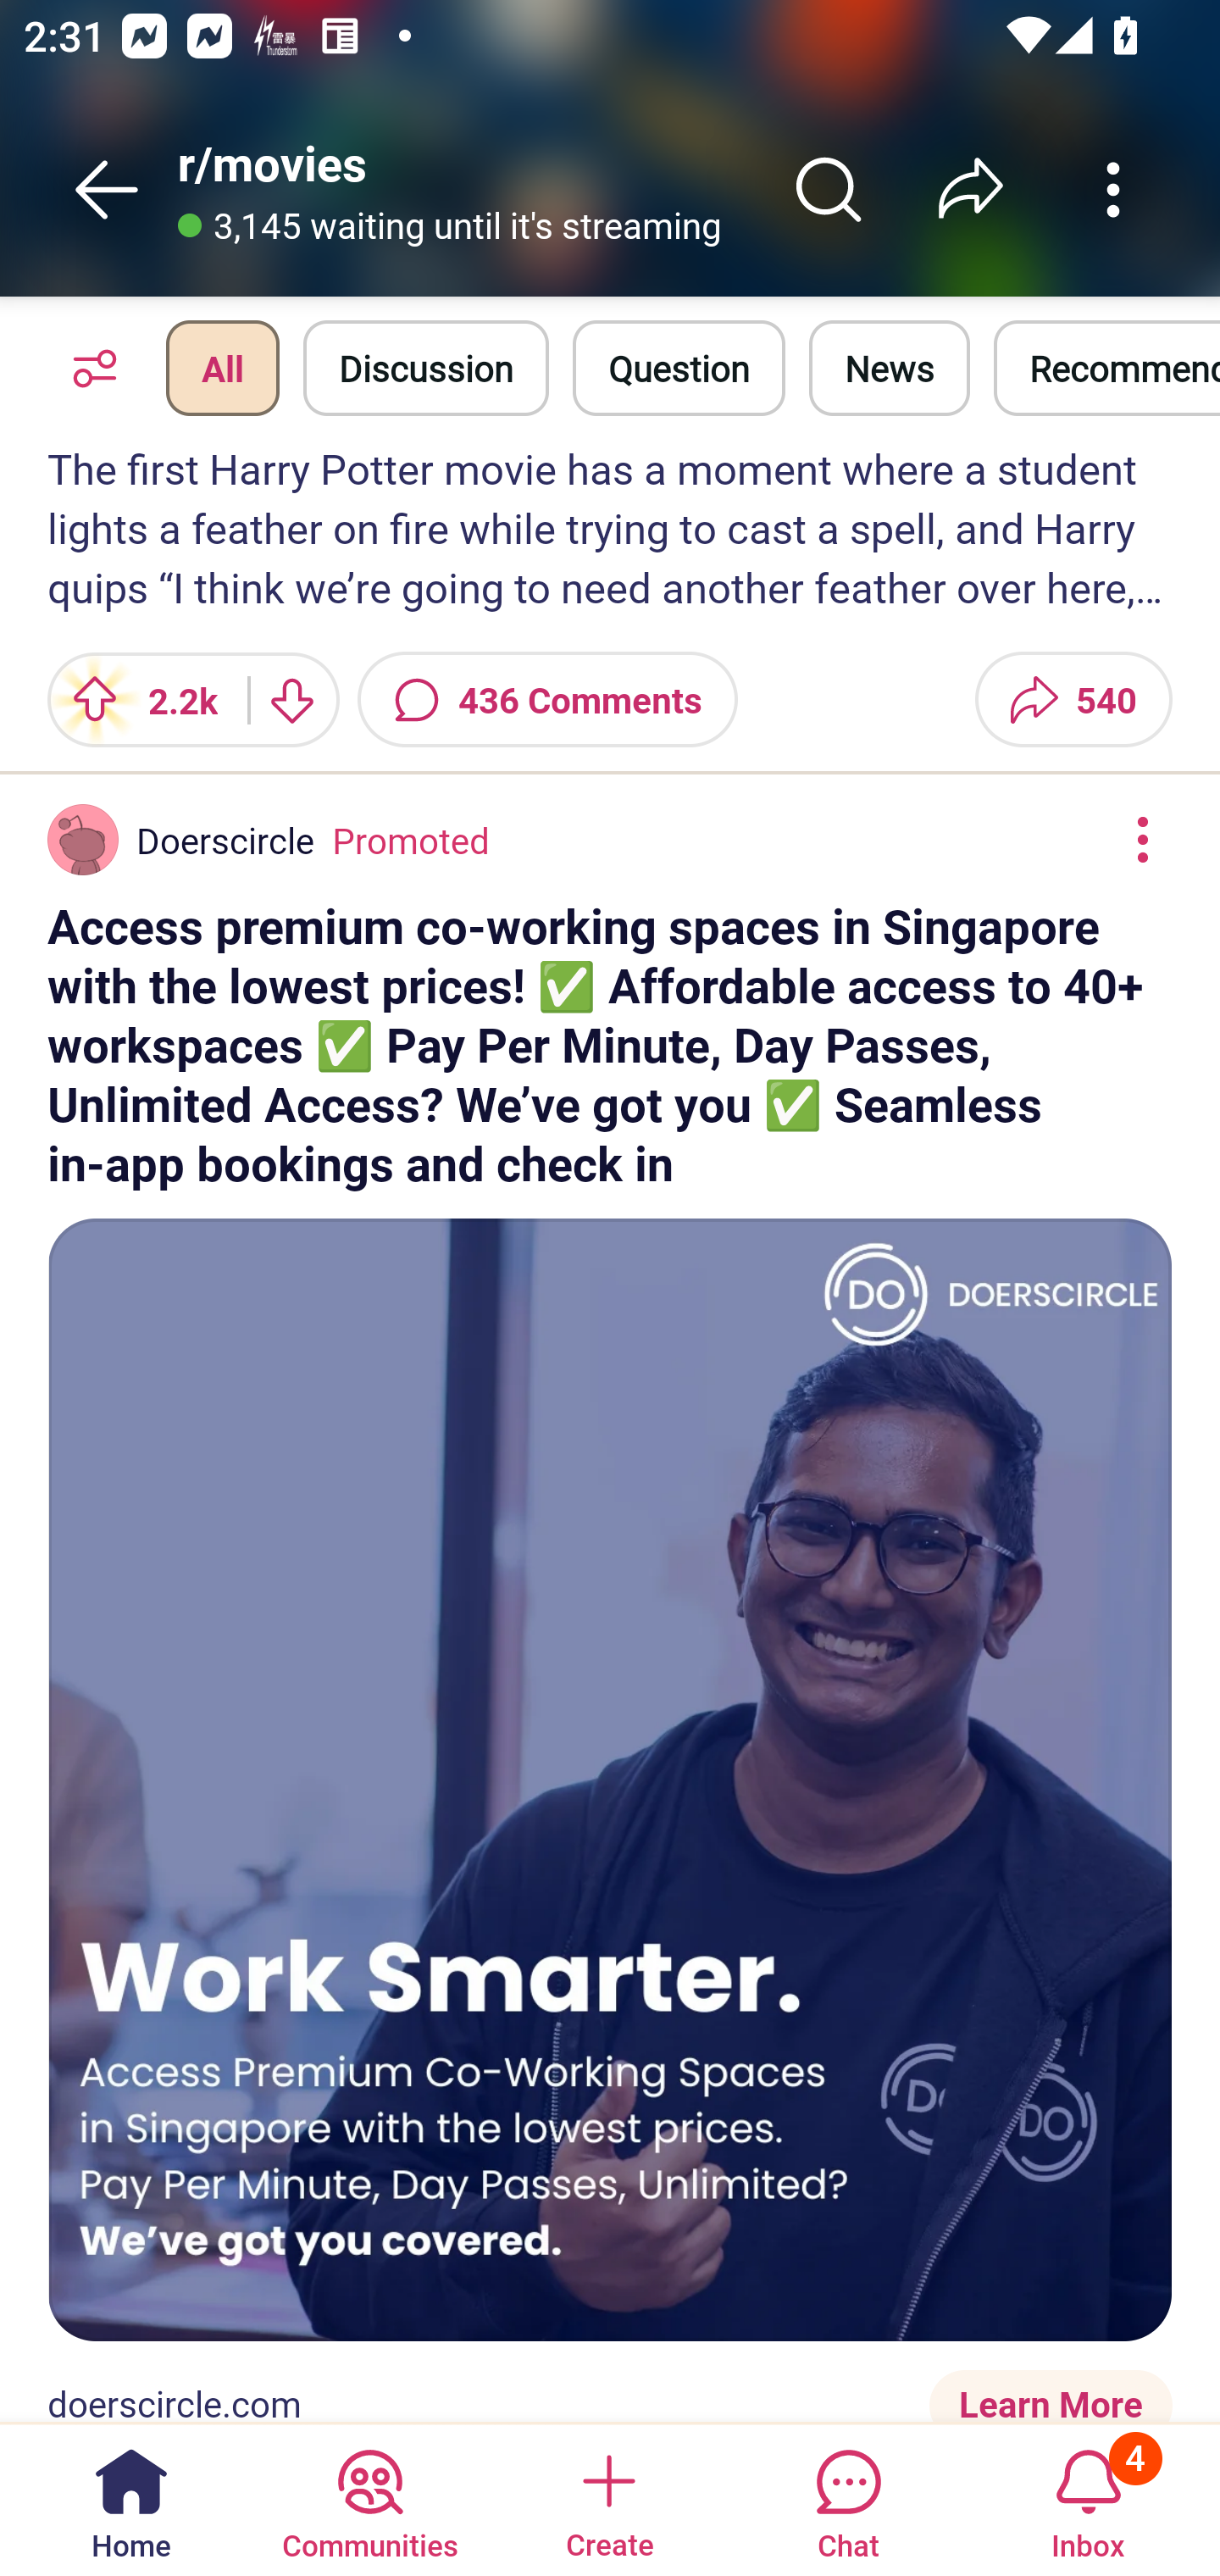 The width and height of the screenshot is (1220, 2576). I want to click on Discussion, so click(426, 368).